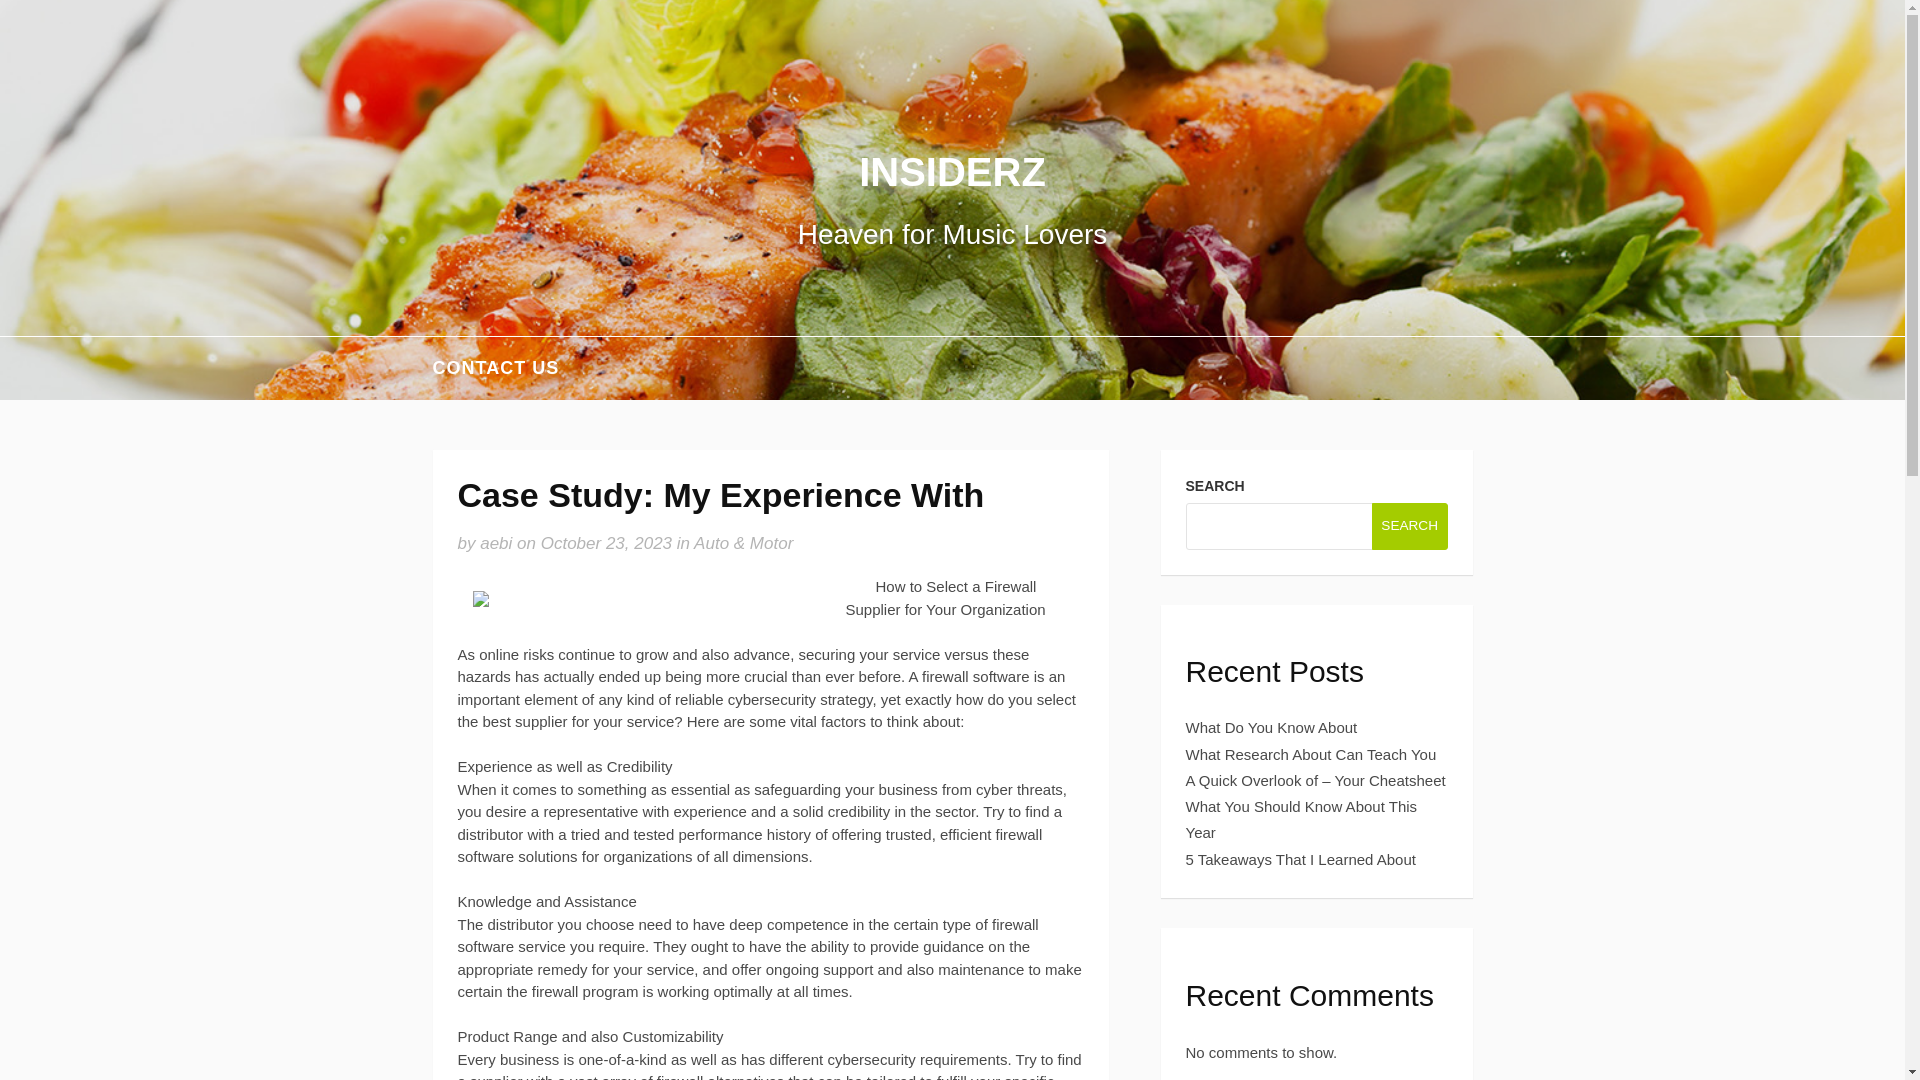  I want to click on INSIDERZ, so click(952, 172).